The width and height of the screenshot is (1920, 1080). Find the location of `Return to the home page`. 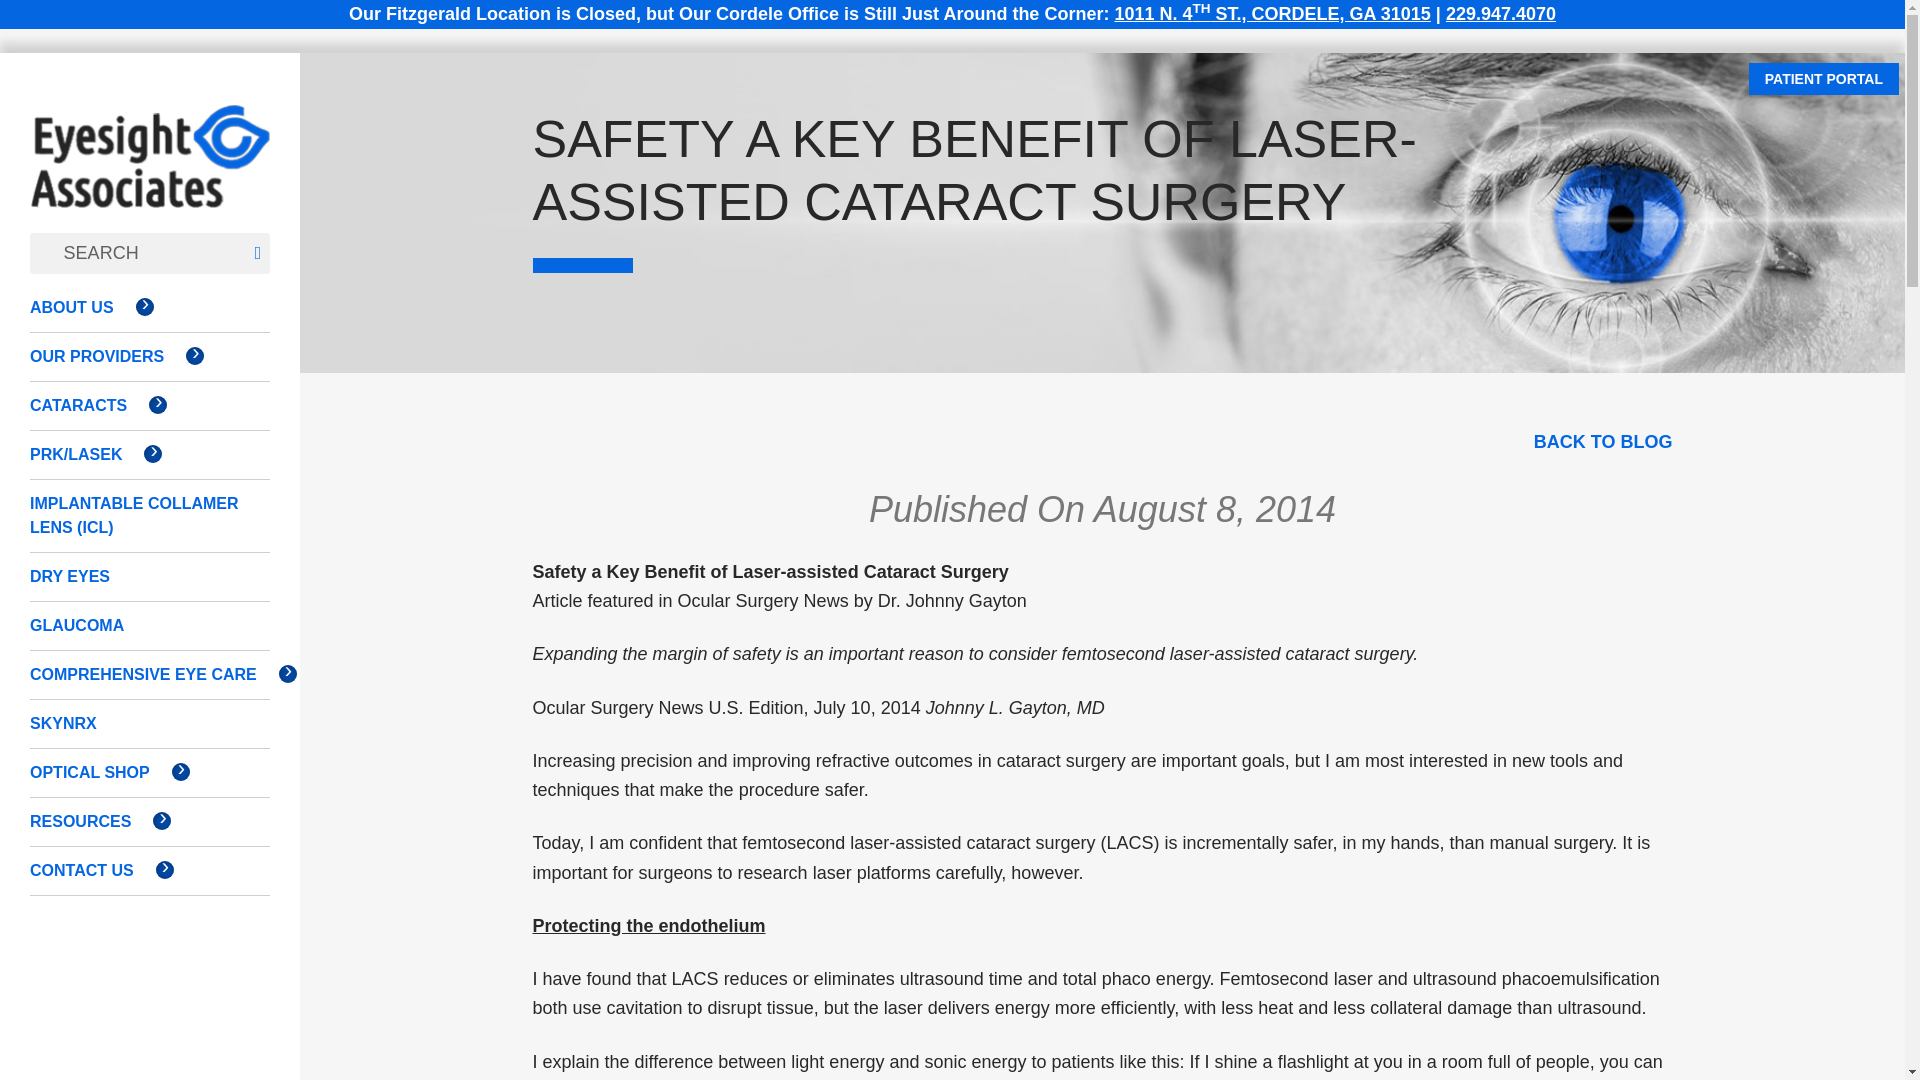

Return to the home page is located at coordinates (150, 176).